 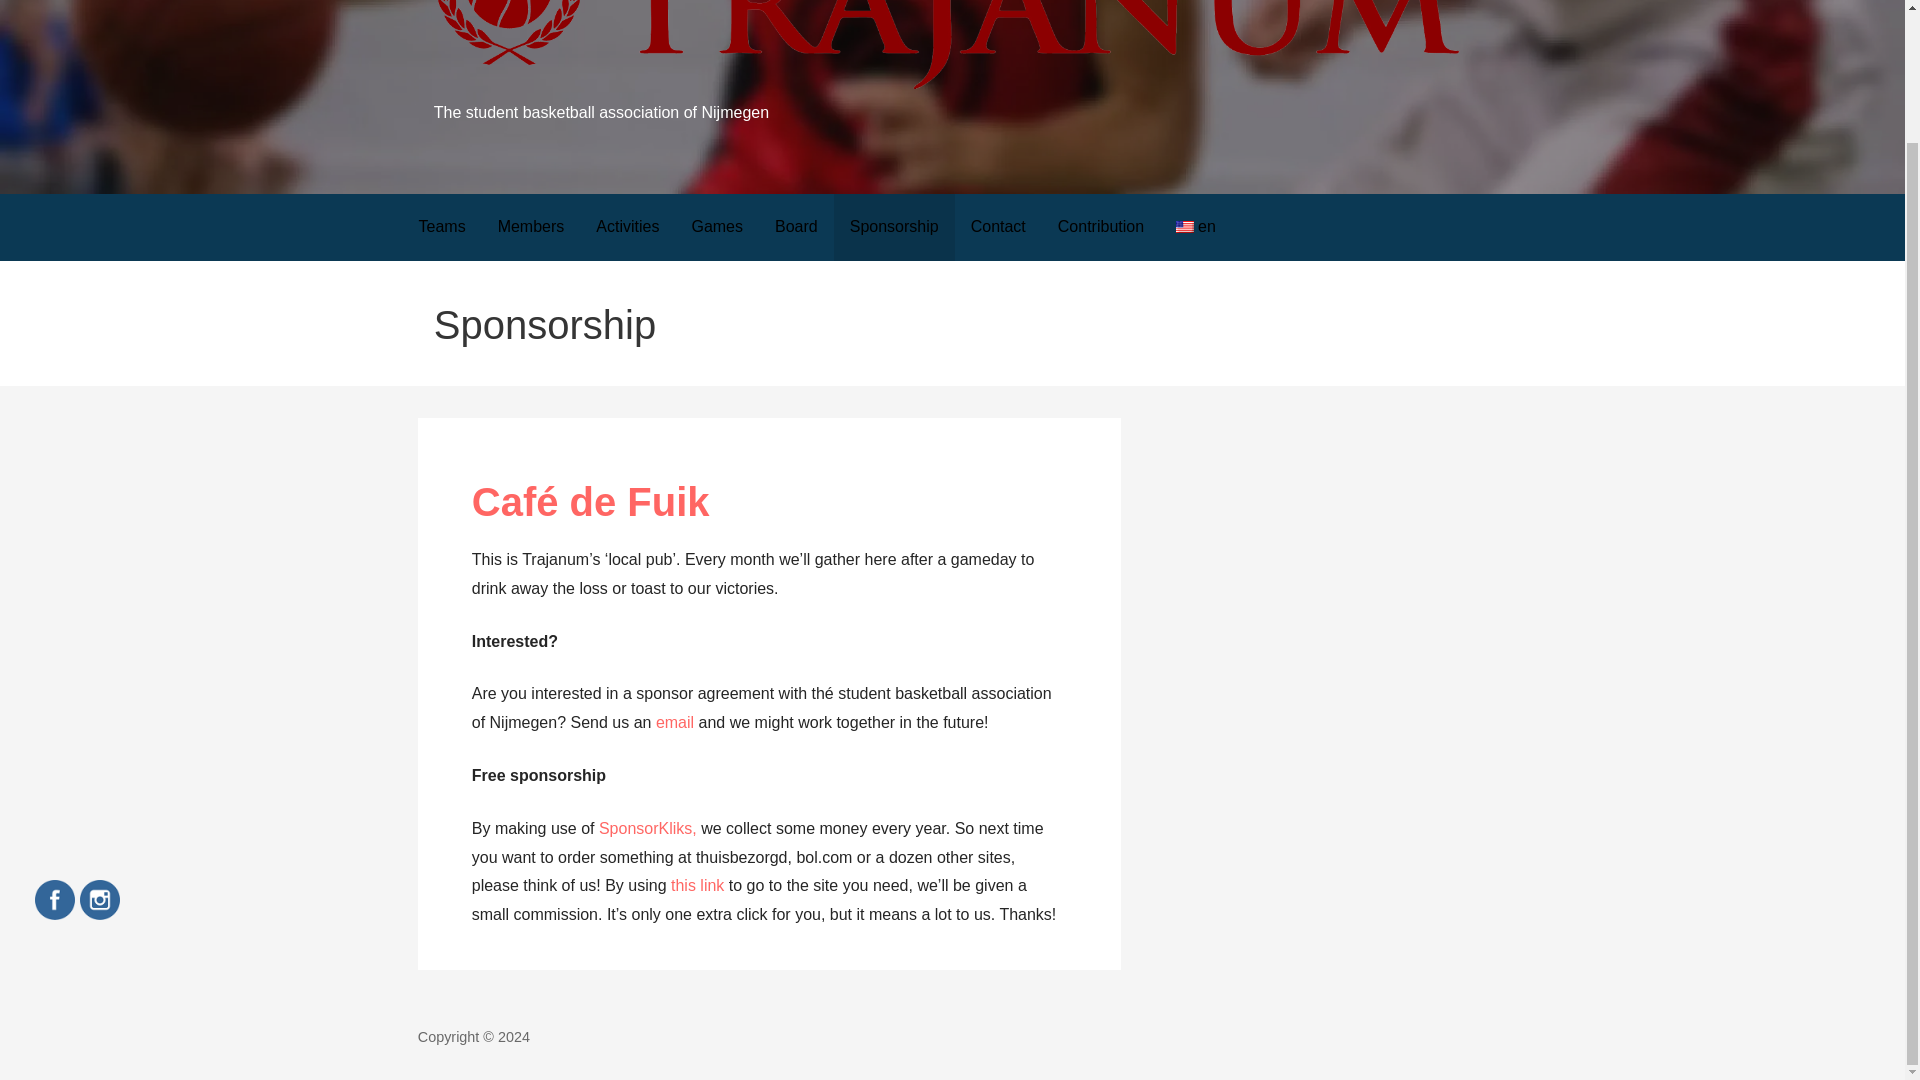 What do you see at coordinates (1100, 228) in the screenshot?
I see `Contribution` at bounding box center [1100, 228].